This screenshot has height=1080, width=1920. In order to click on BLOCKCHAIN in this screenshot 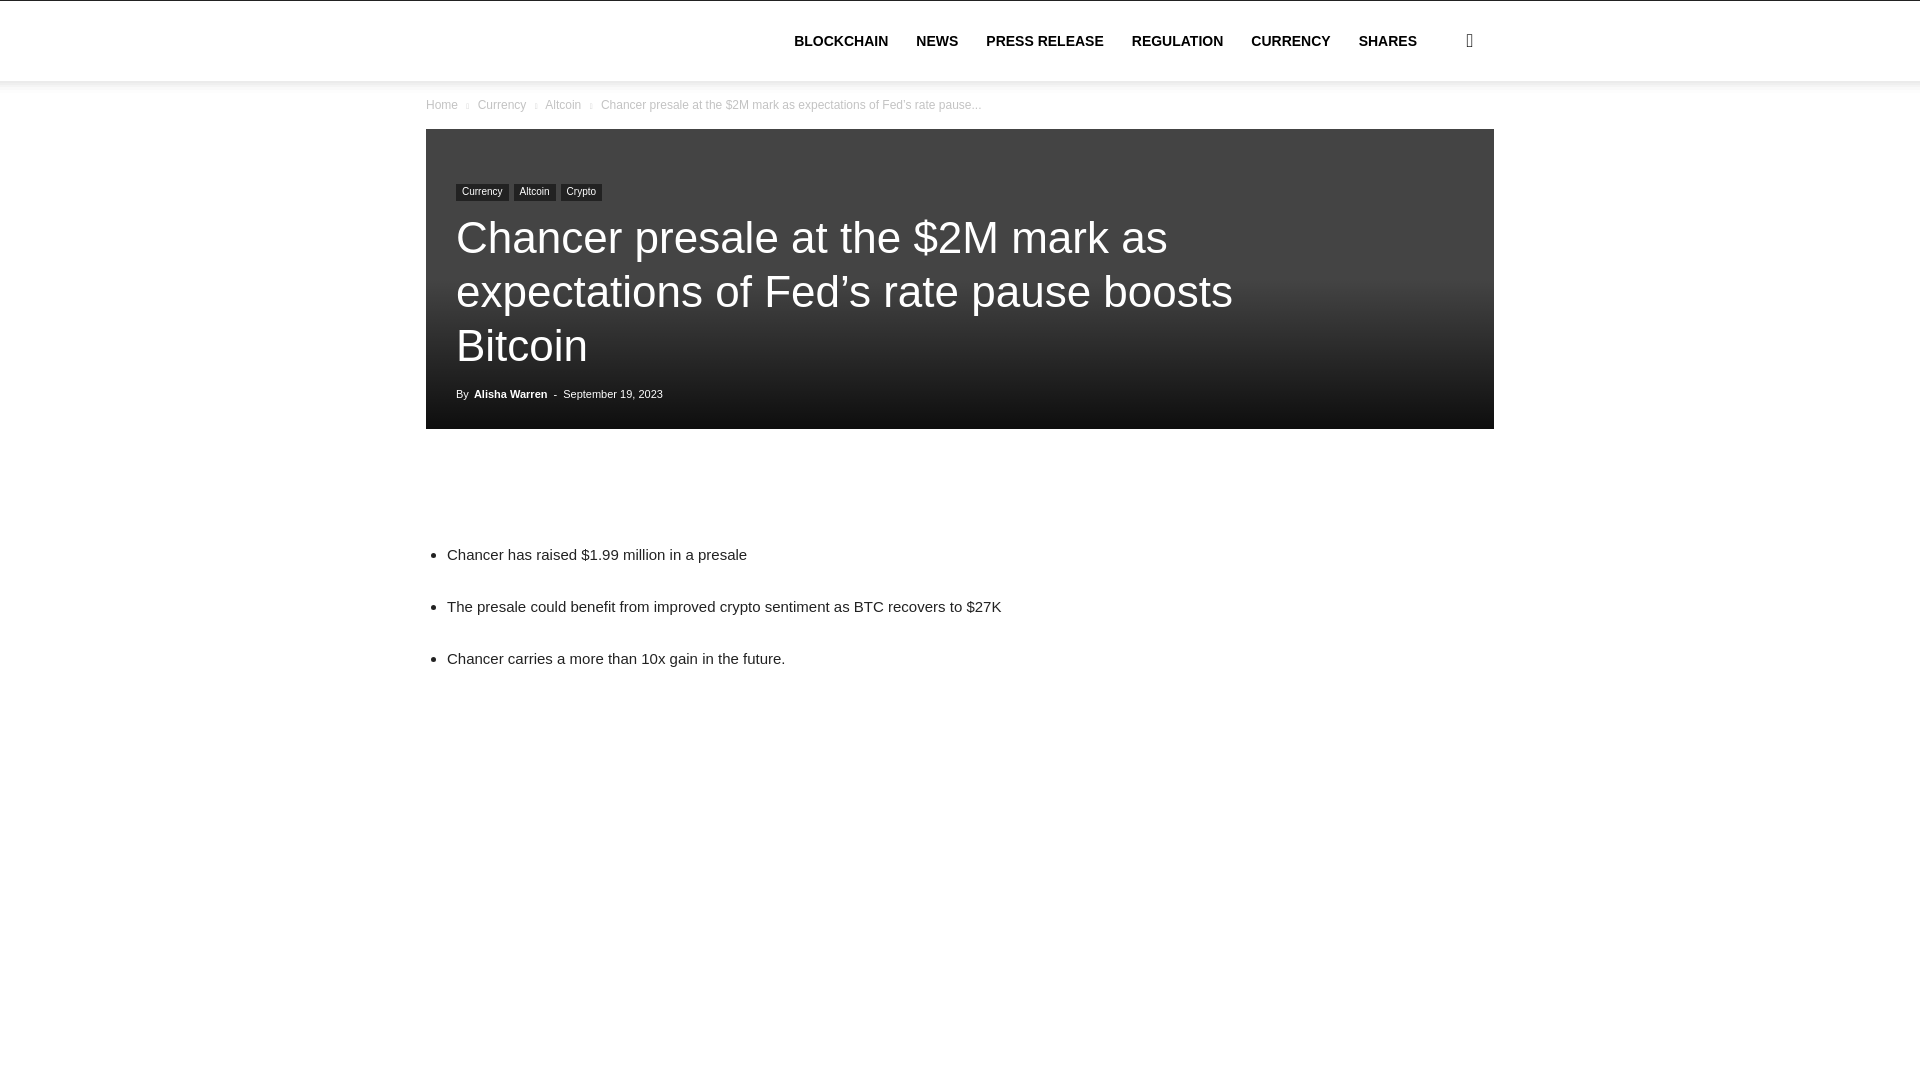, I will do `click(840, 41)`.